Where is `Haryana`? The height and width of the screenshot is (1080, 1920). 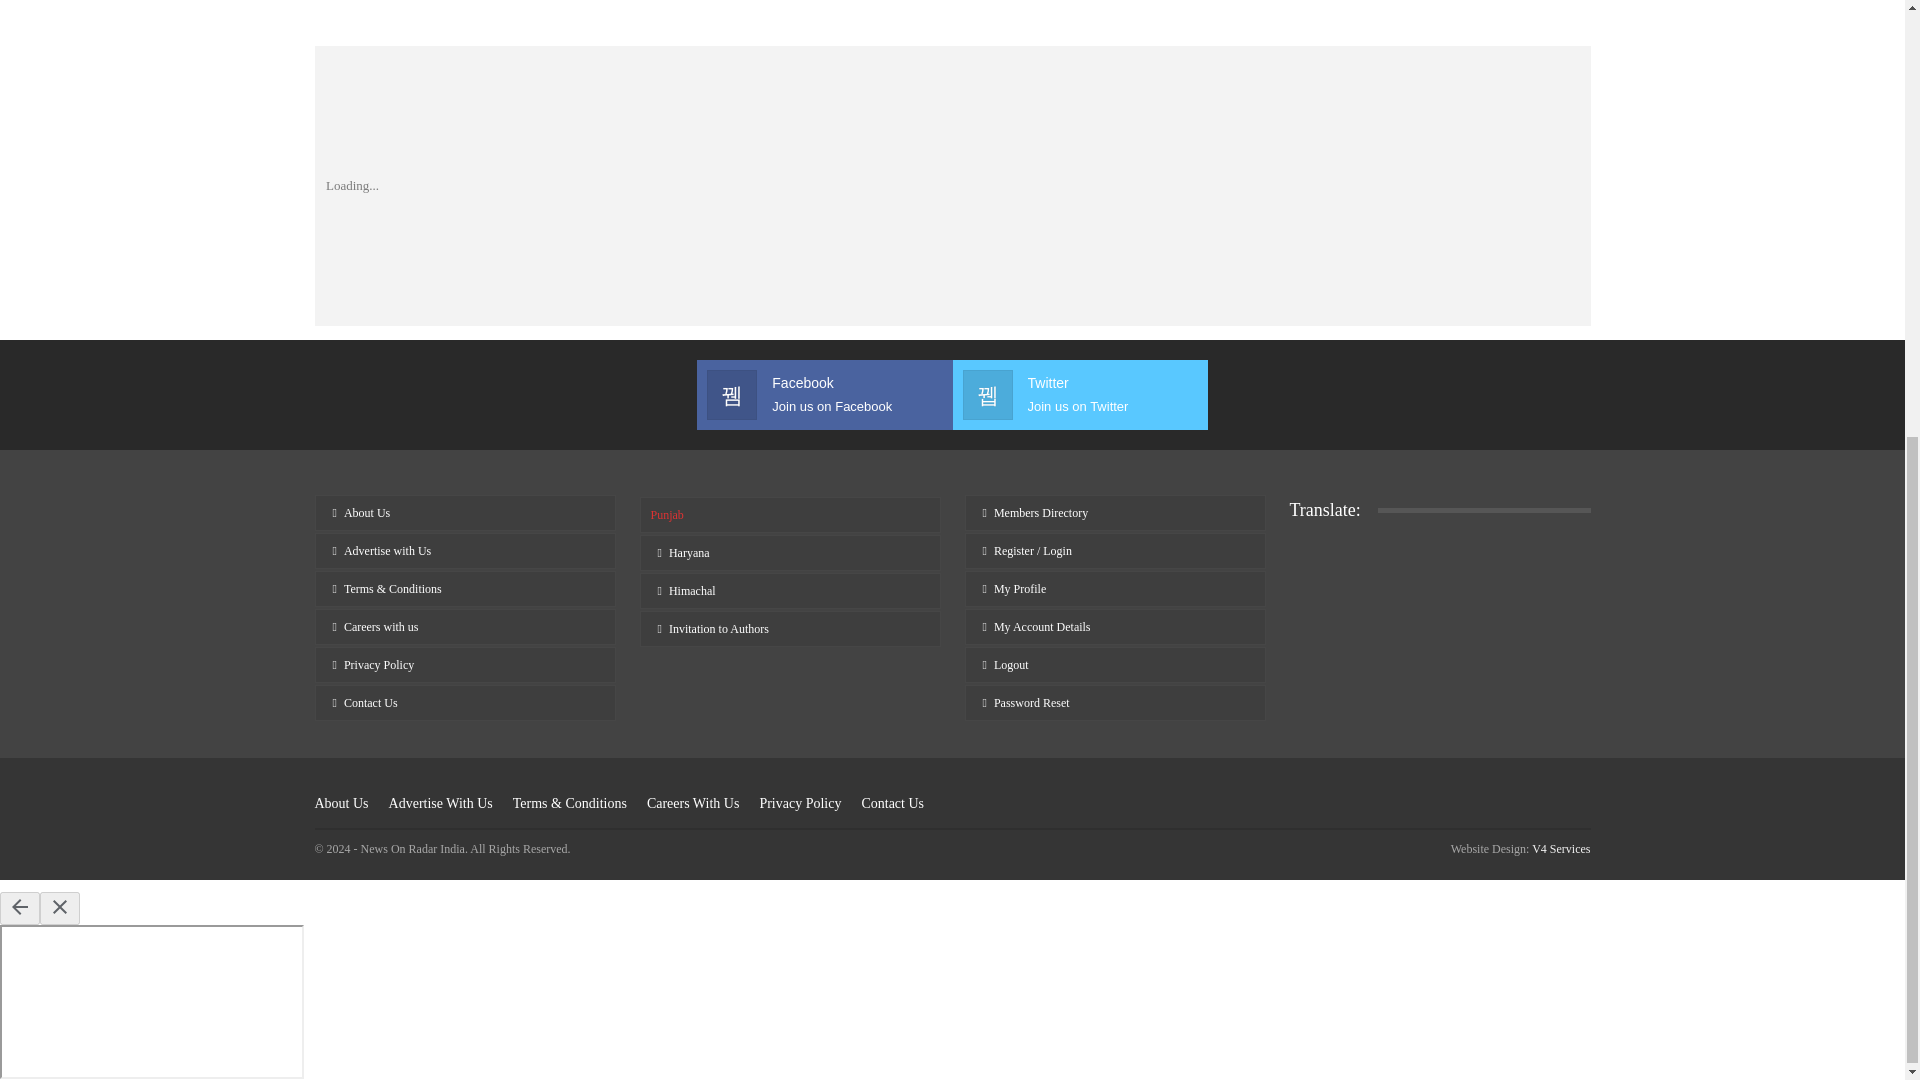 Haryana is located at coordinates (1114, 686).